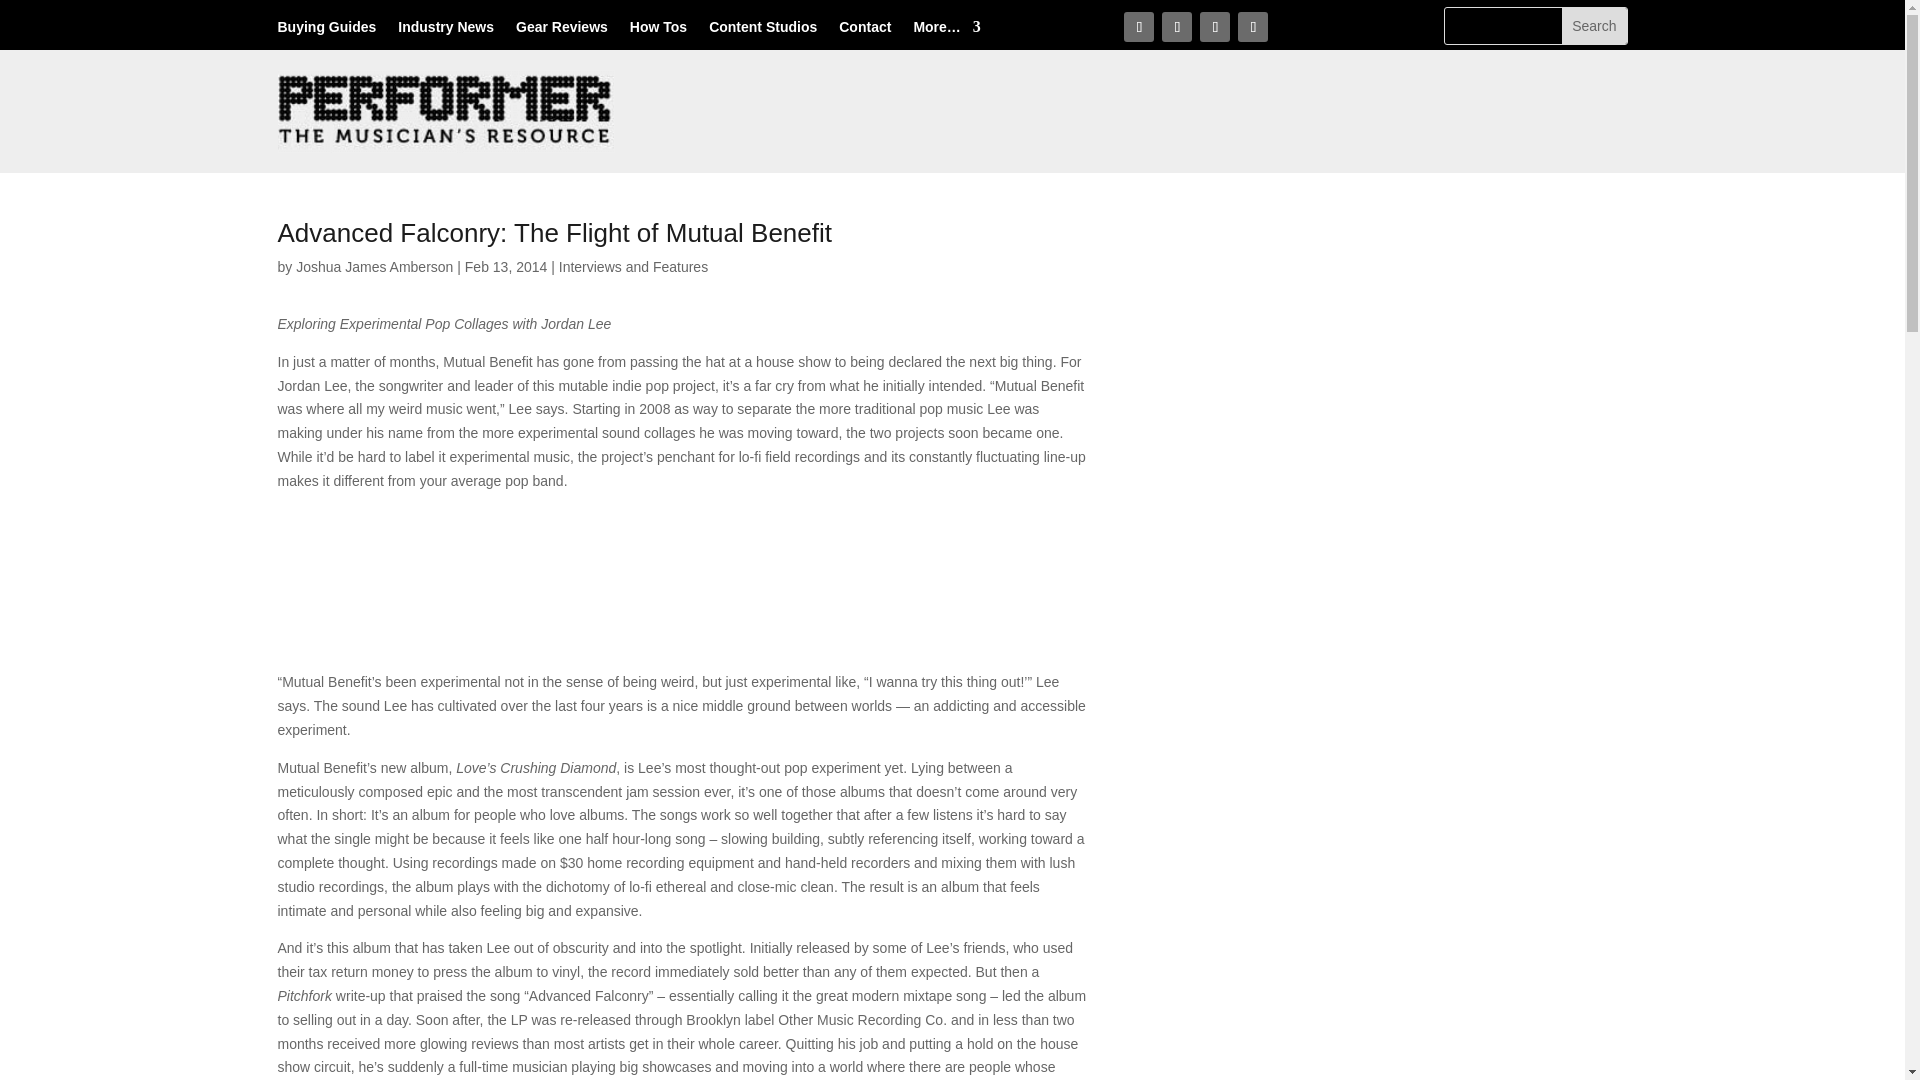 The height and width of the screenshot is (1080, 1920). Describe the element at coordinates (327, 31) in the screenshot. I see `Buying Guides` at that location.